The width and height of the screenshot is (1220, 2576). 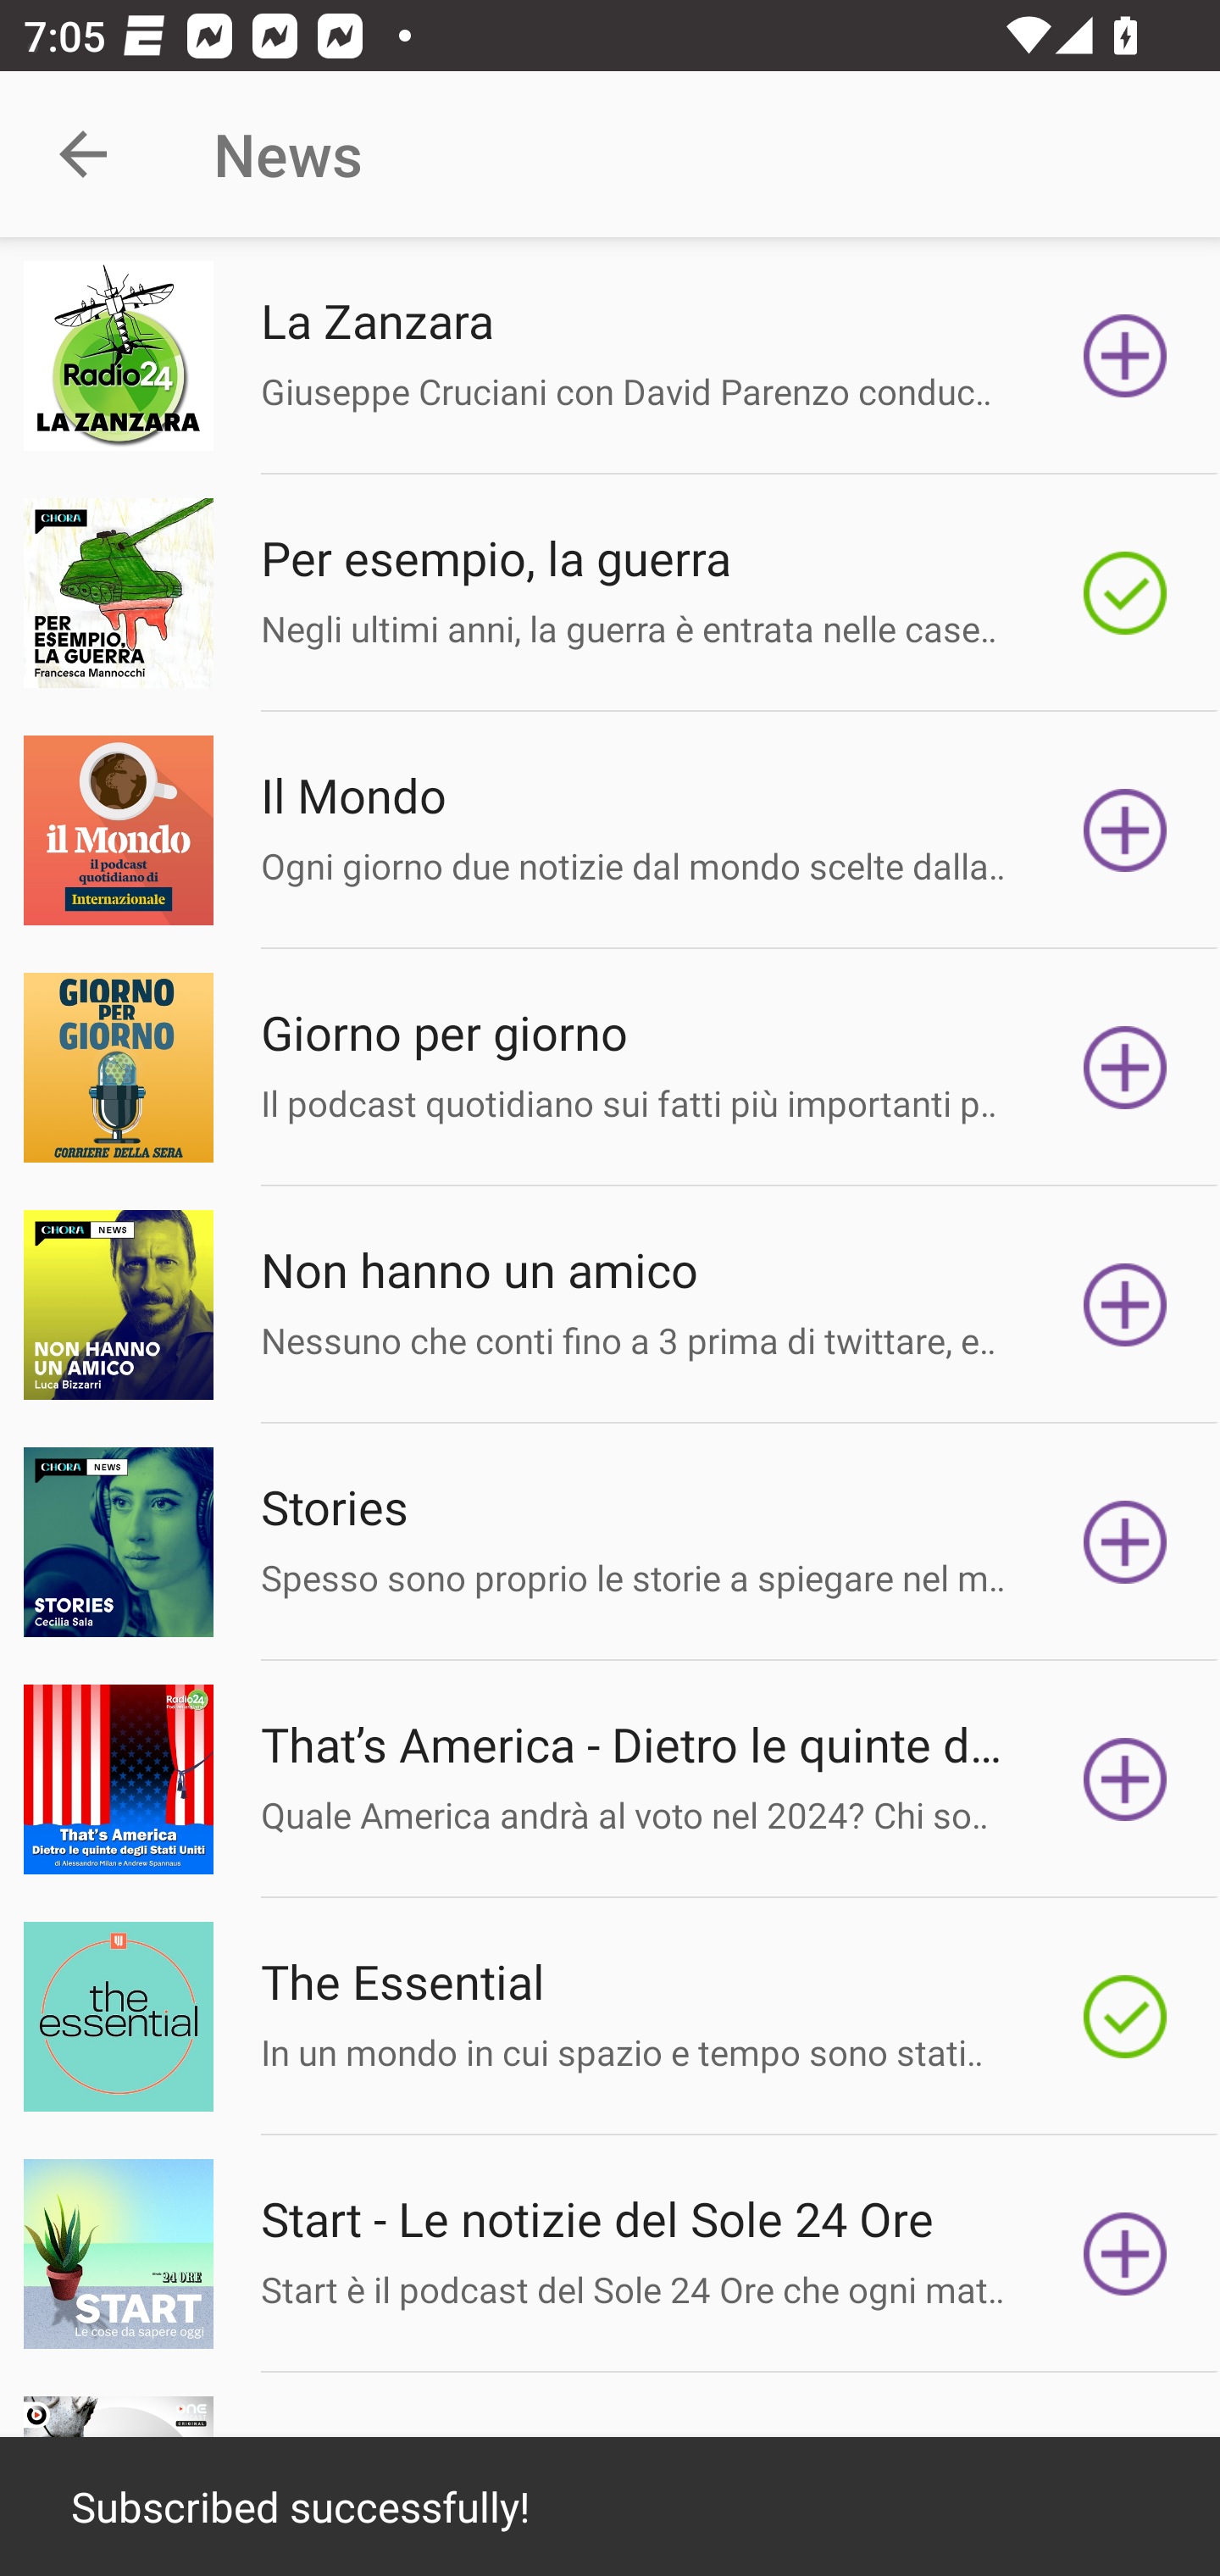 I want to click on Subscribe, so click(x=1125, y=1779).